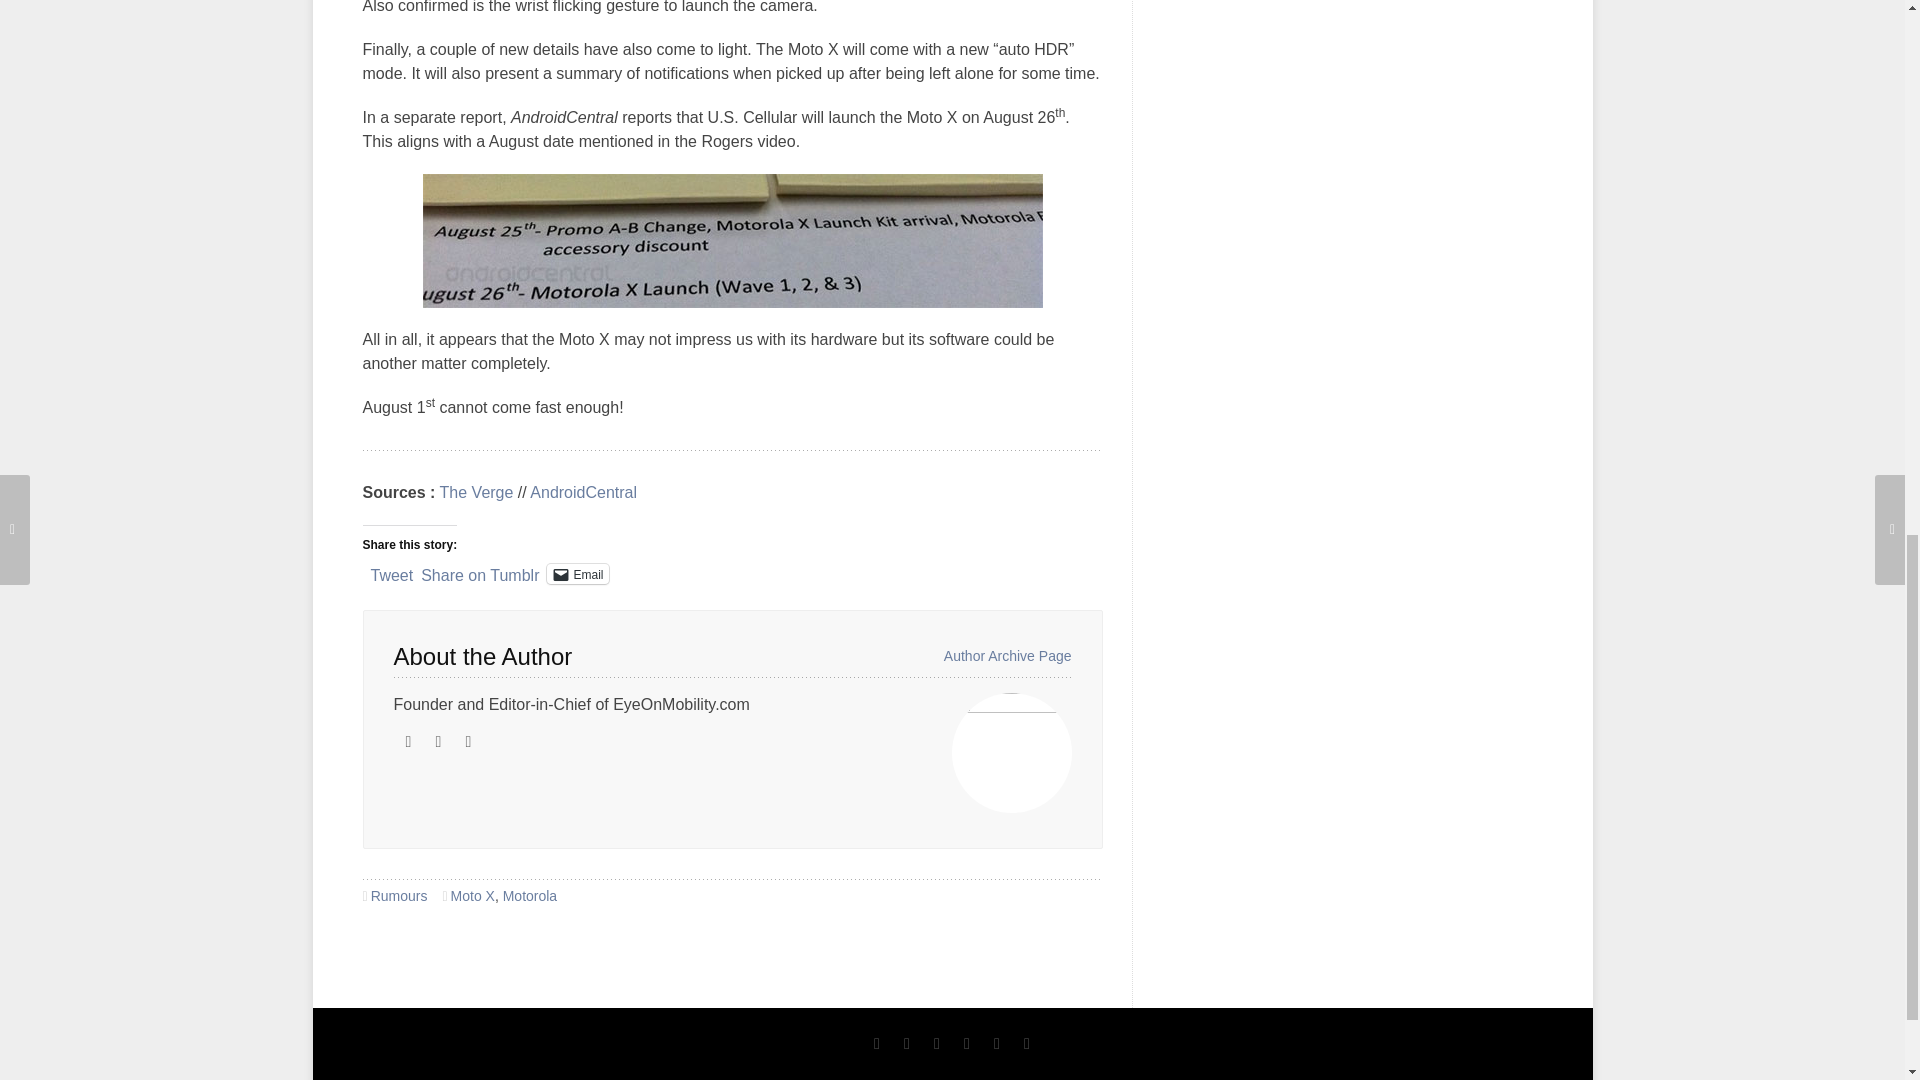  What do you see at coordinates (473, 895) in the screenshot?
I see `Moto X` at bounding box center [473, 895].